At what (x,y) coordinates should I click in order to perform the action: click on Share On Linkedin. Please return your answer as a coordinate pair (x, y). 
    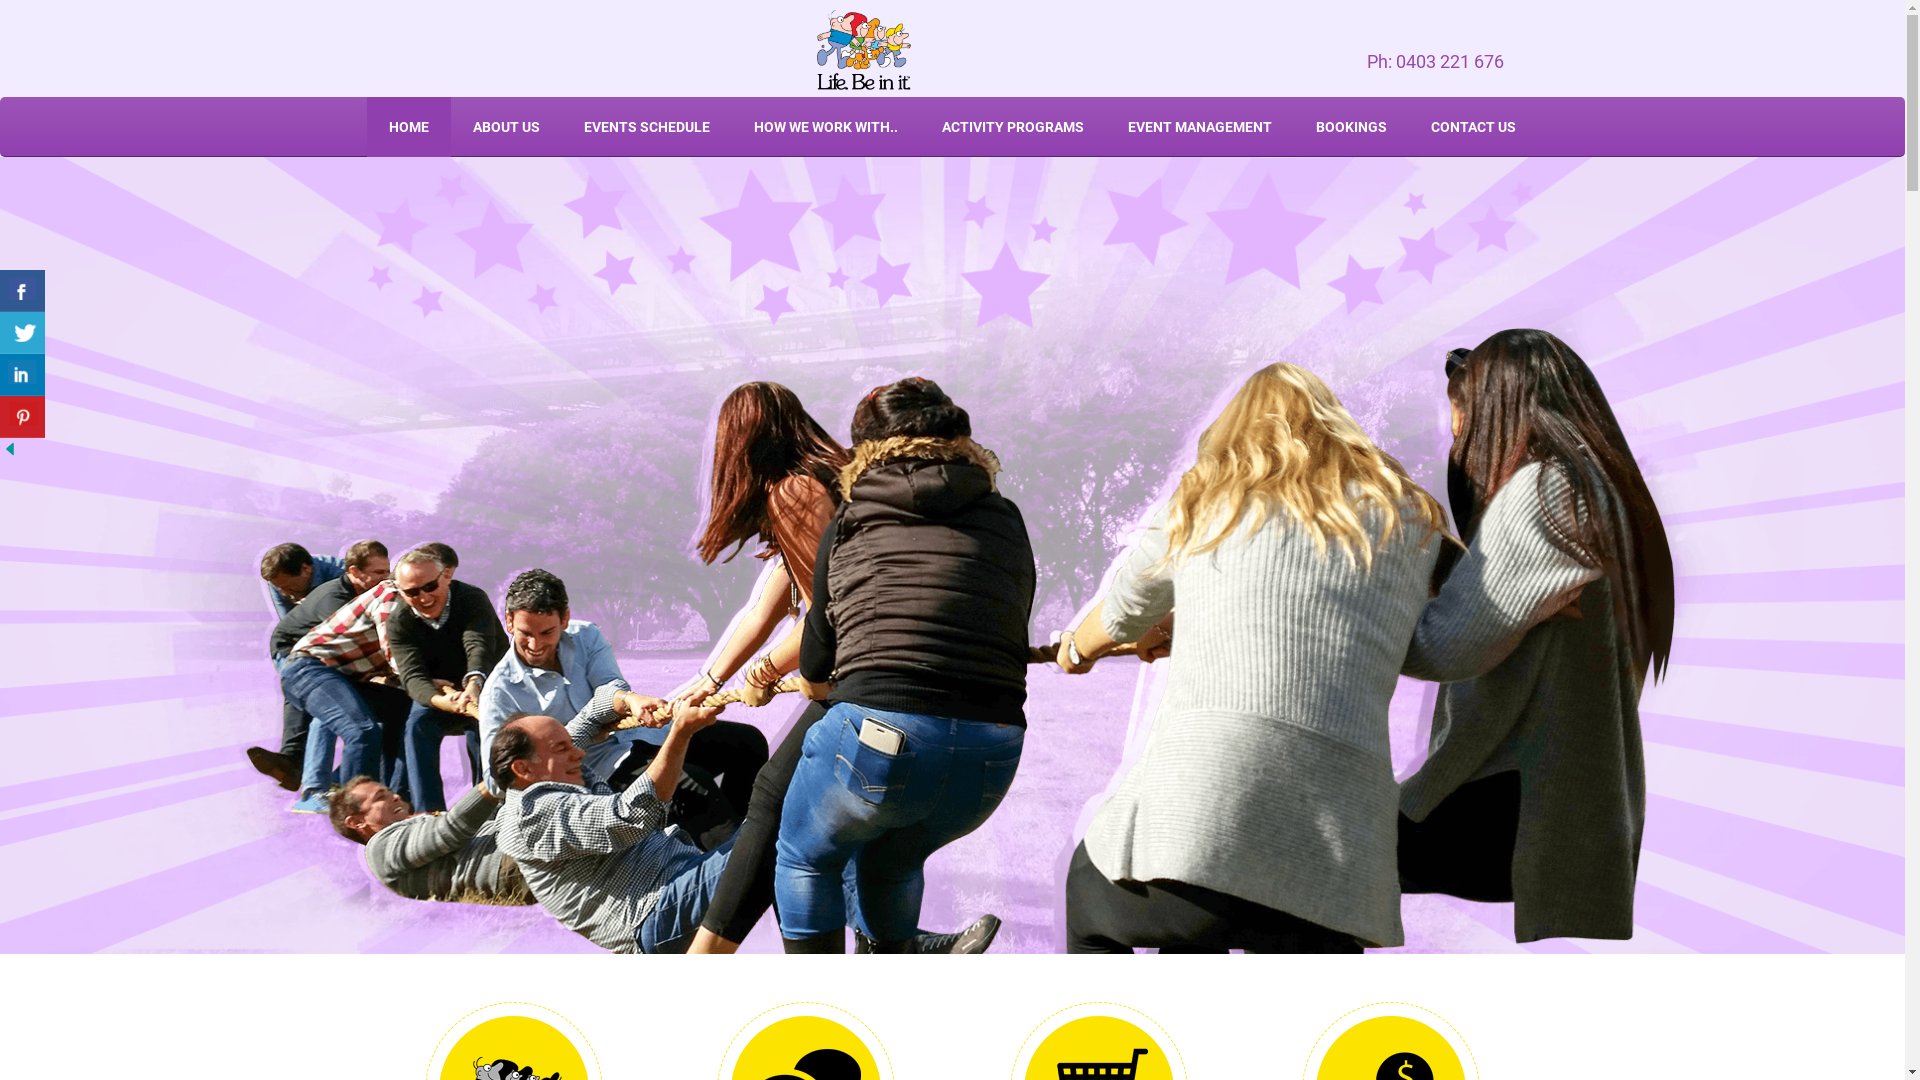
    Looking at the image, I should click on (22, 375).